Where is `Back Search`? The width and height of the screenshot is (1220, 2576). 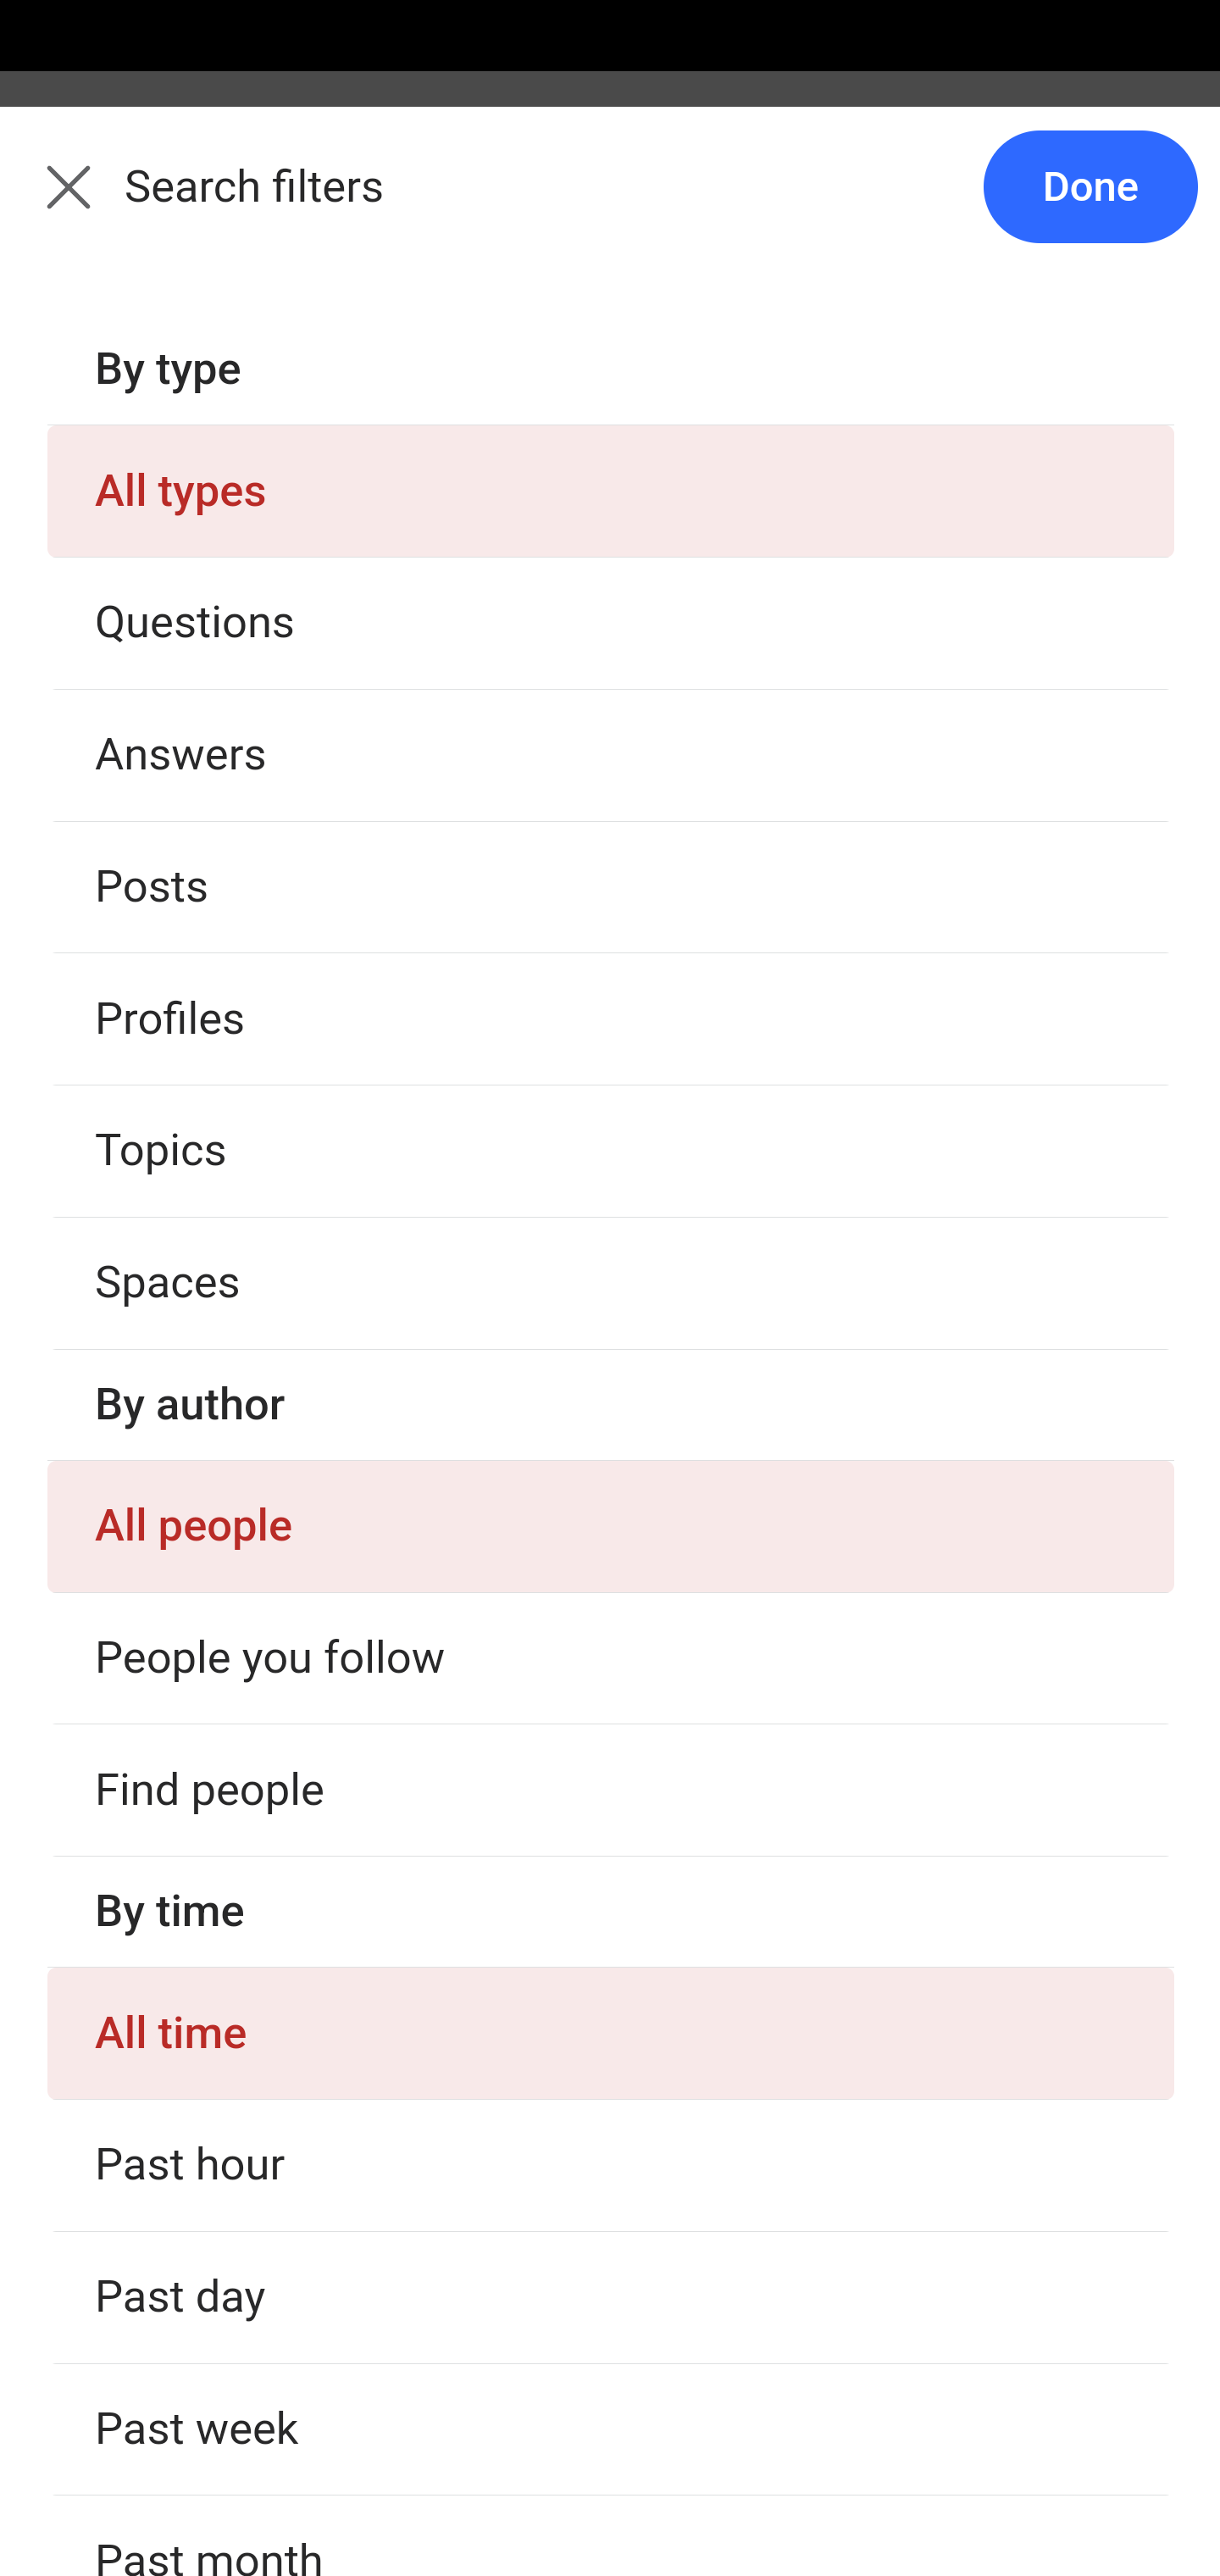 Back Search is located at coordinates (610, 206).